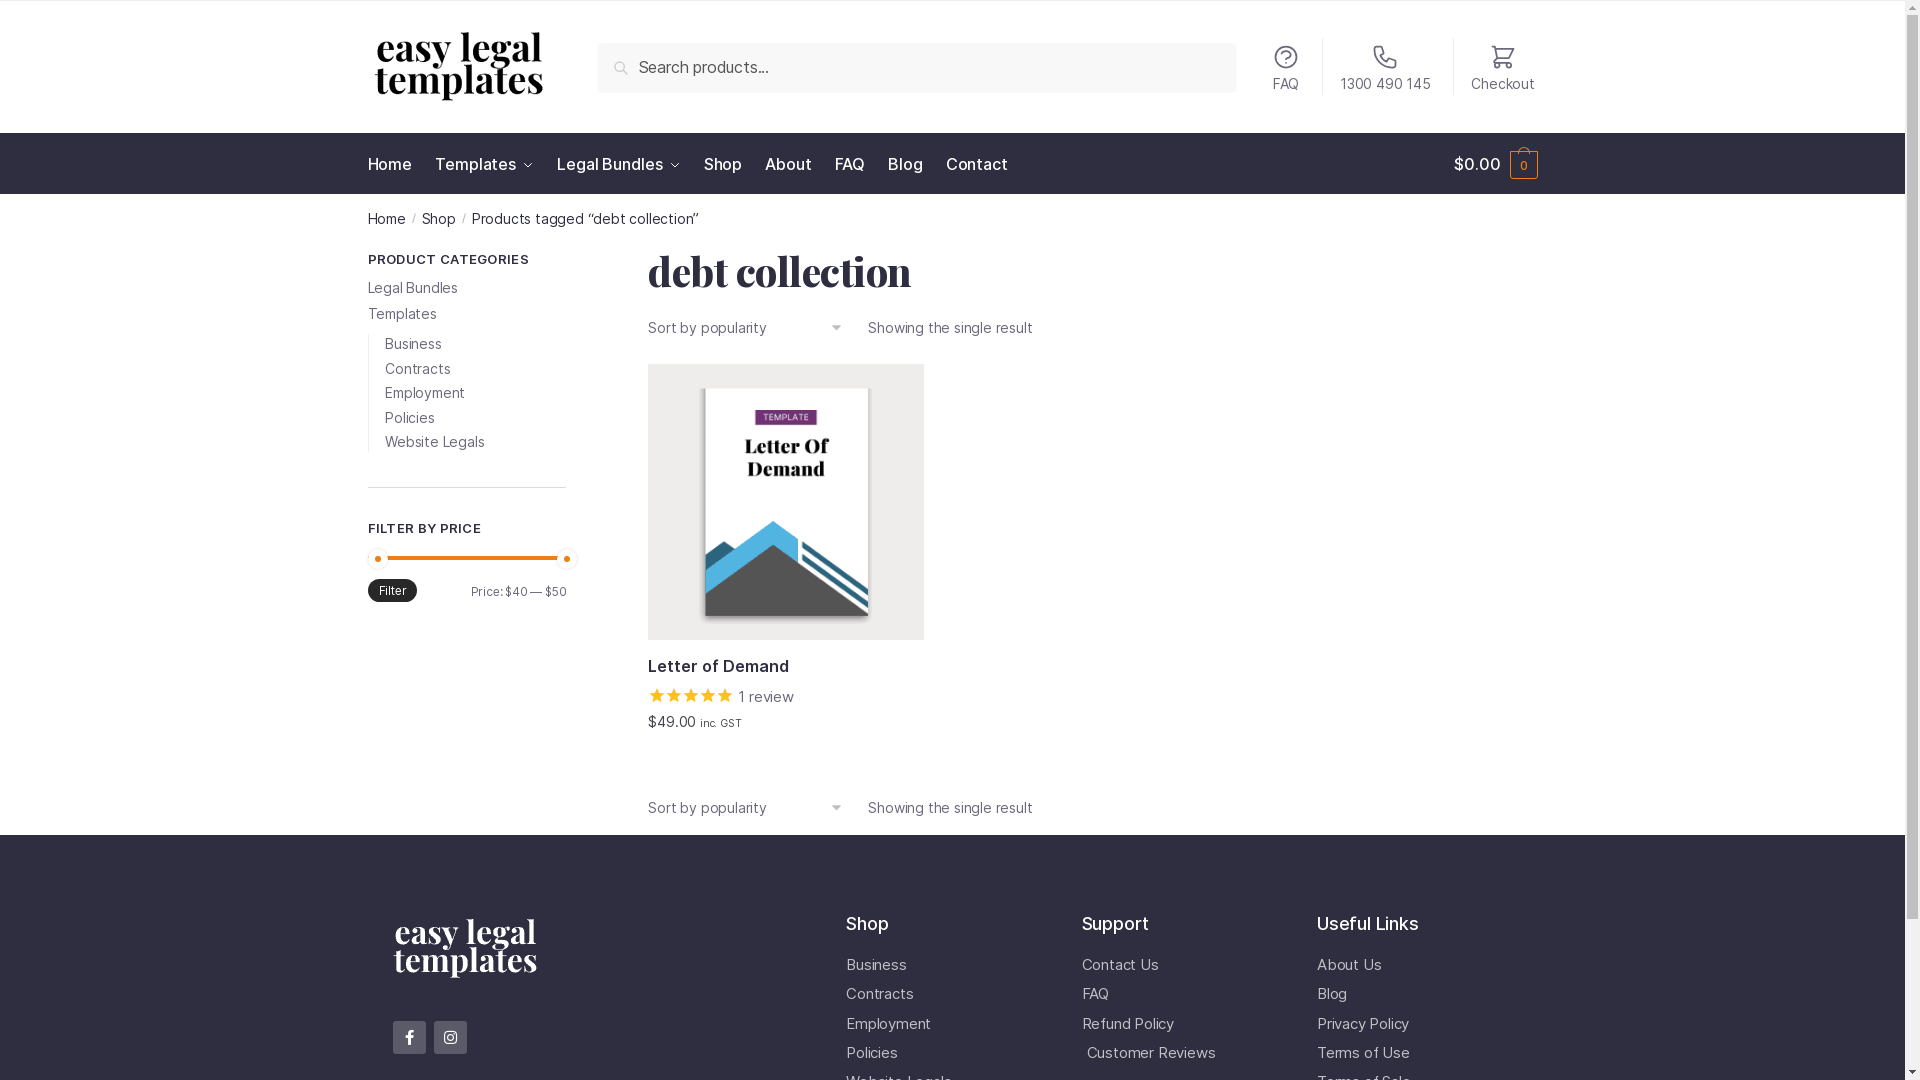 This screenshot has width=1920, height=1080. Describe the element at coordinates (439, 218) in the screenshot. I see `Shop` at that location.